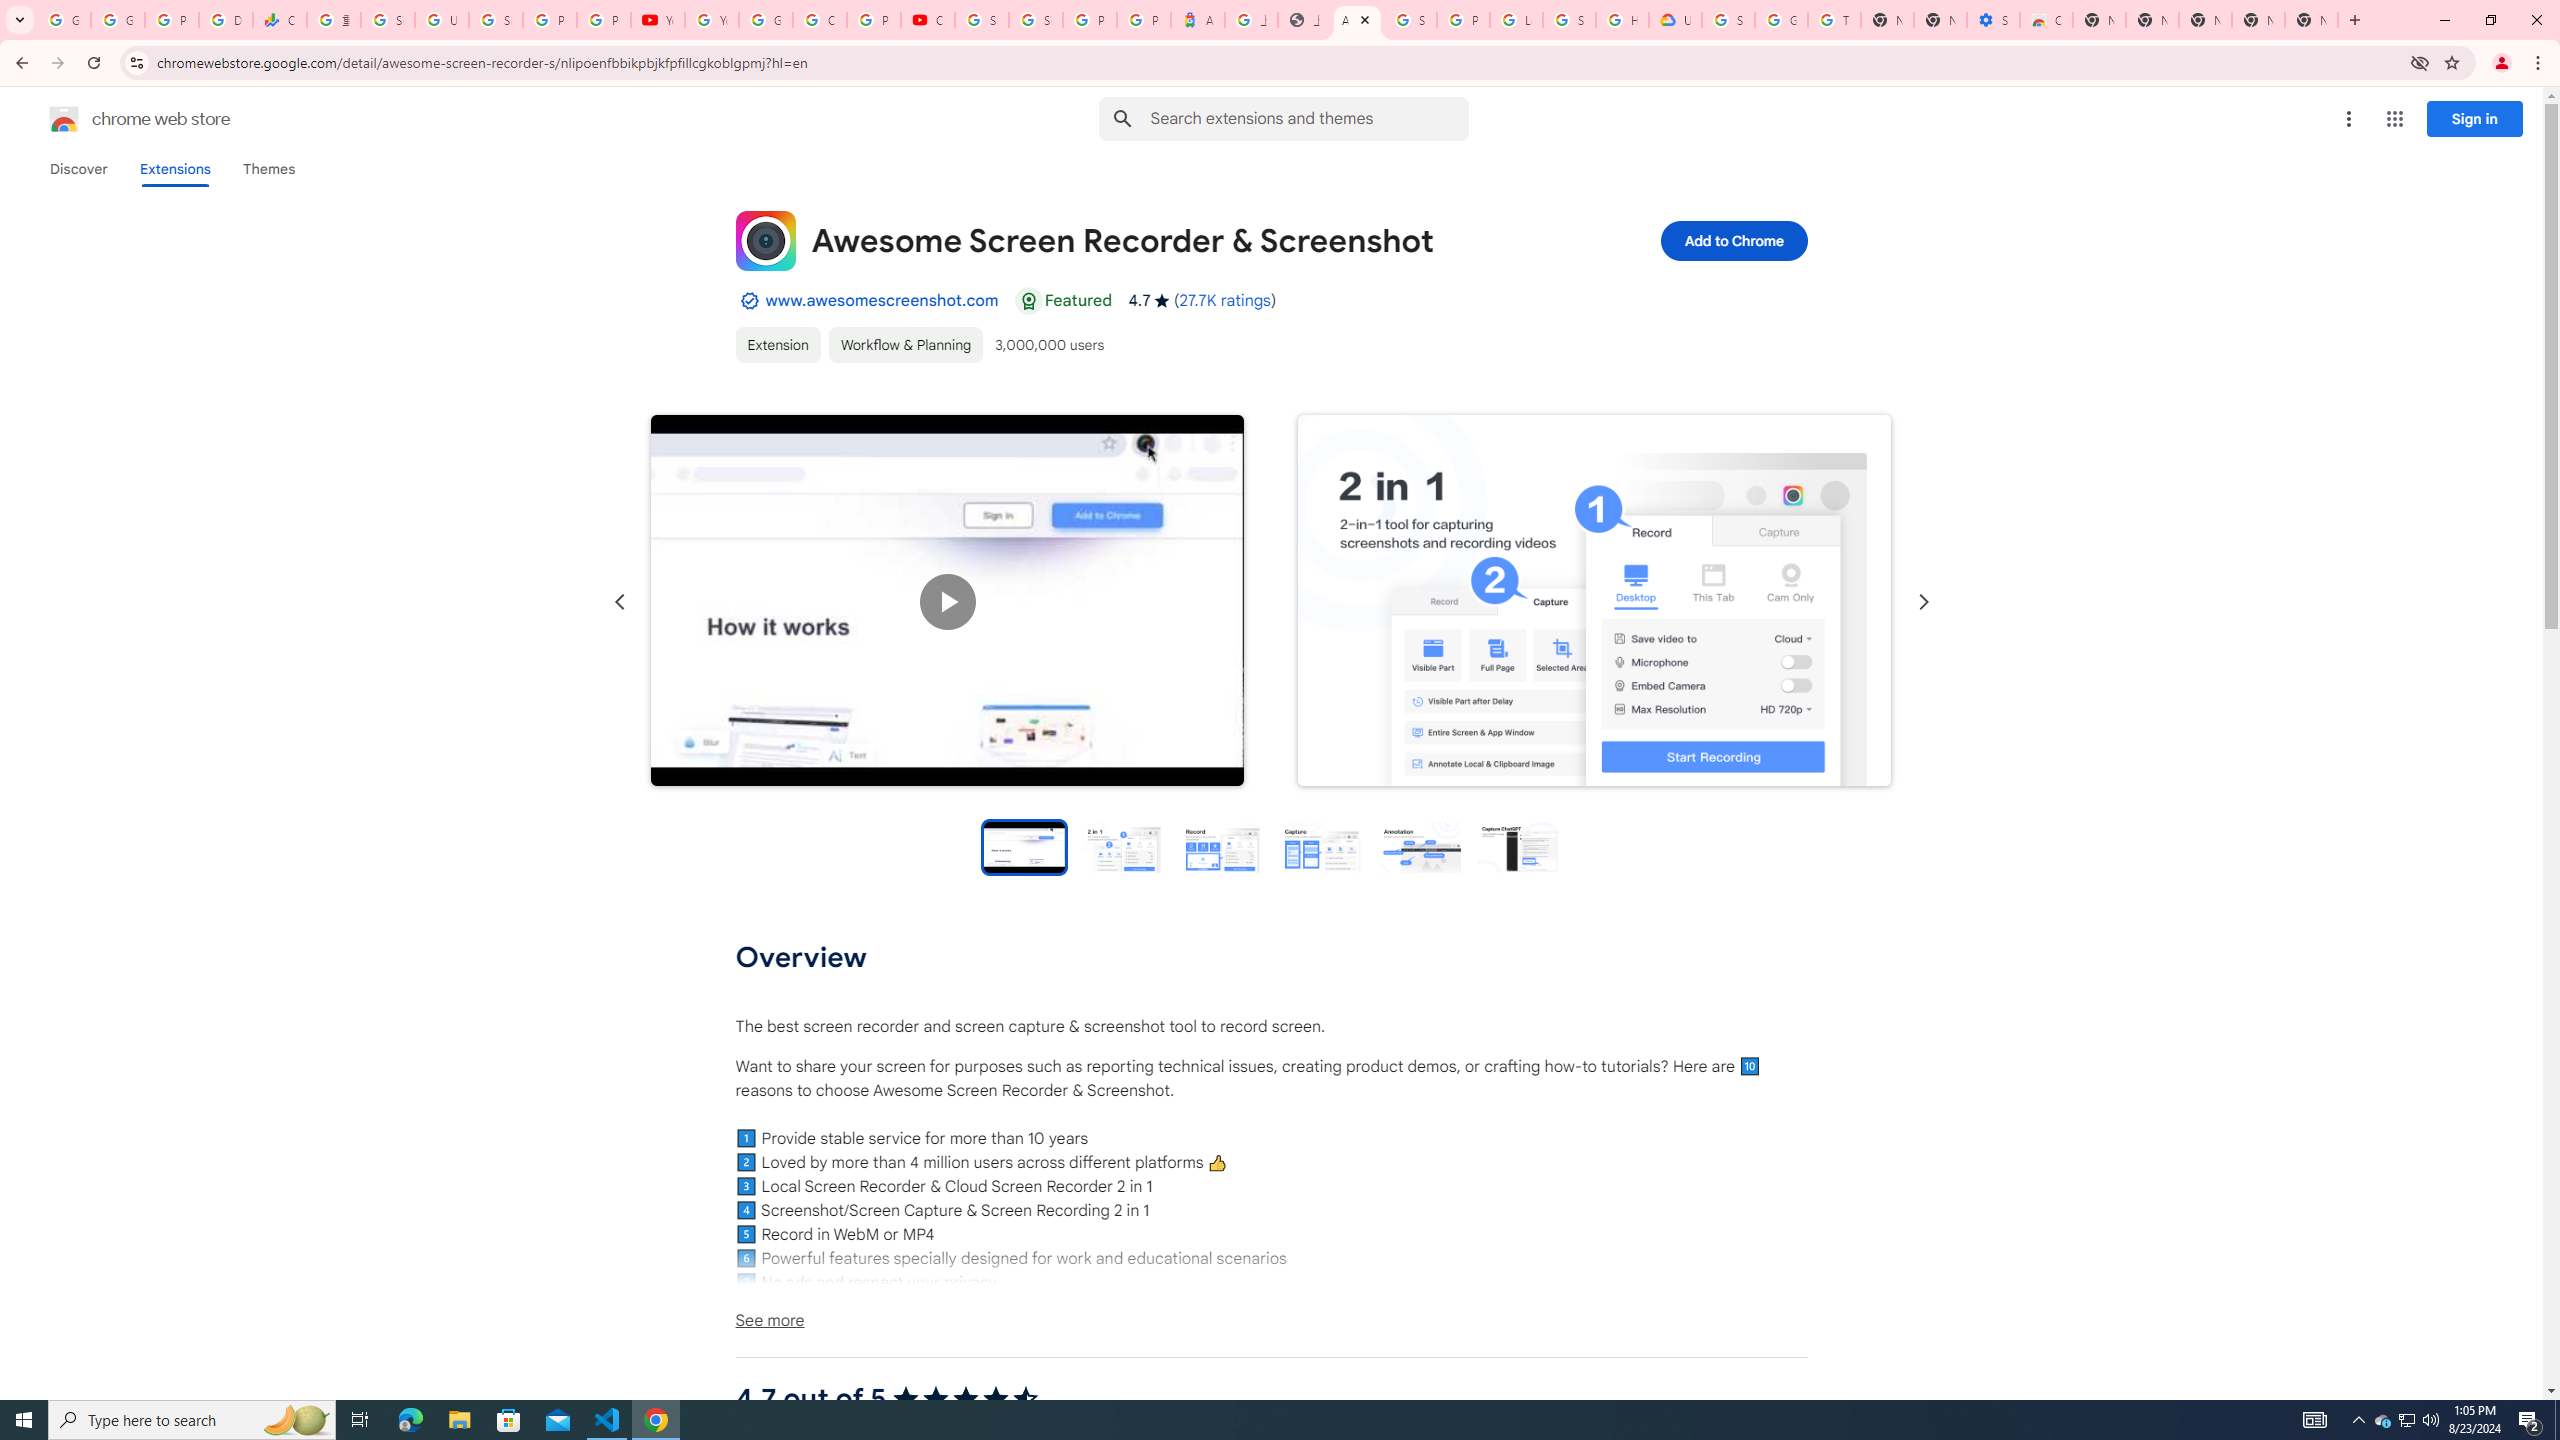 This screenshot has width=2560, height=1440. I want to click on YouTube, so click(711, 20).